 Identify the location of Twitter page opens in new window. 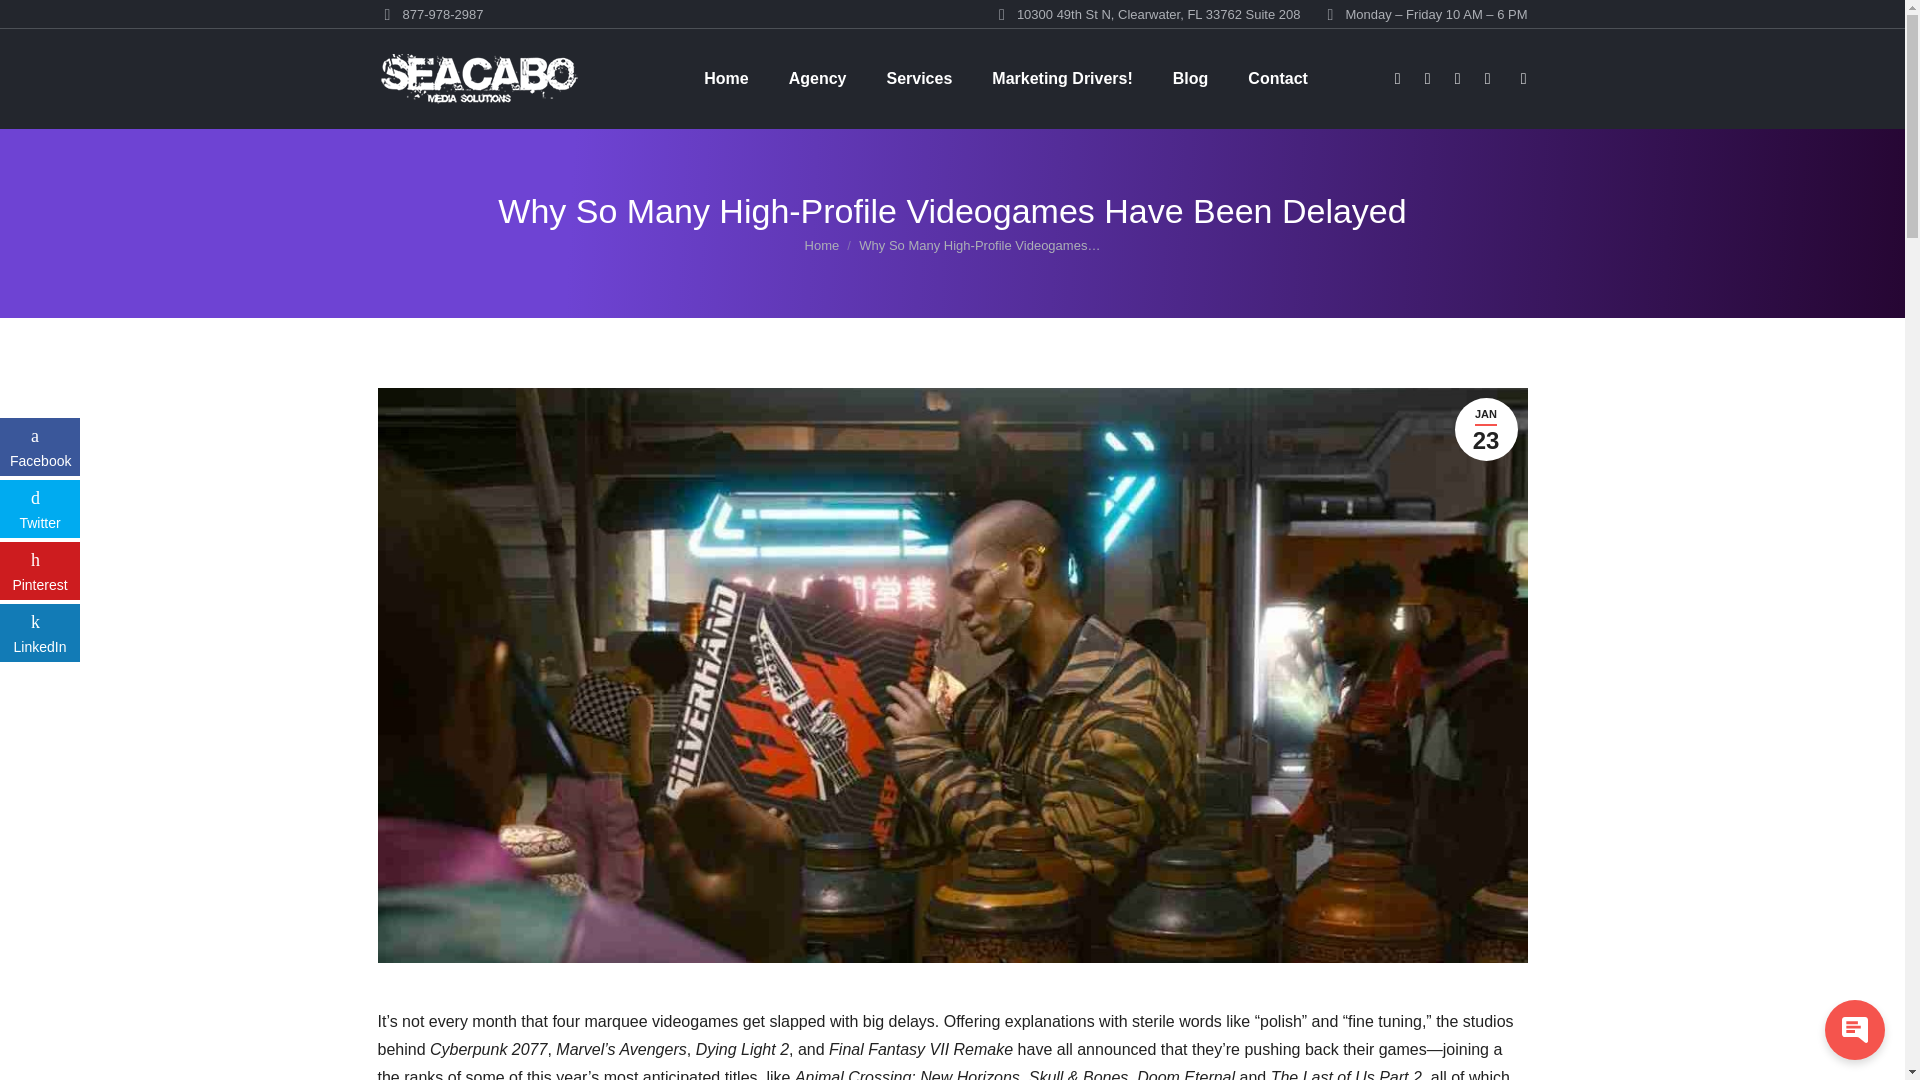
(1428, 78).